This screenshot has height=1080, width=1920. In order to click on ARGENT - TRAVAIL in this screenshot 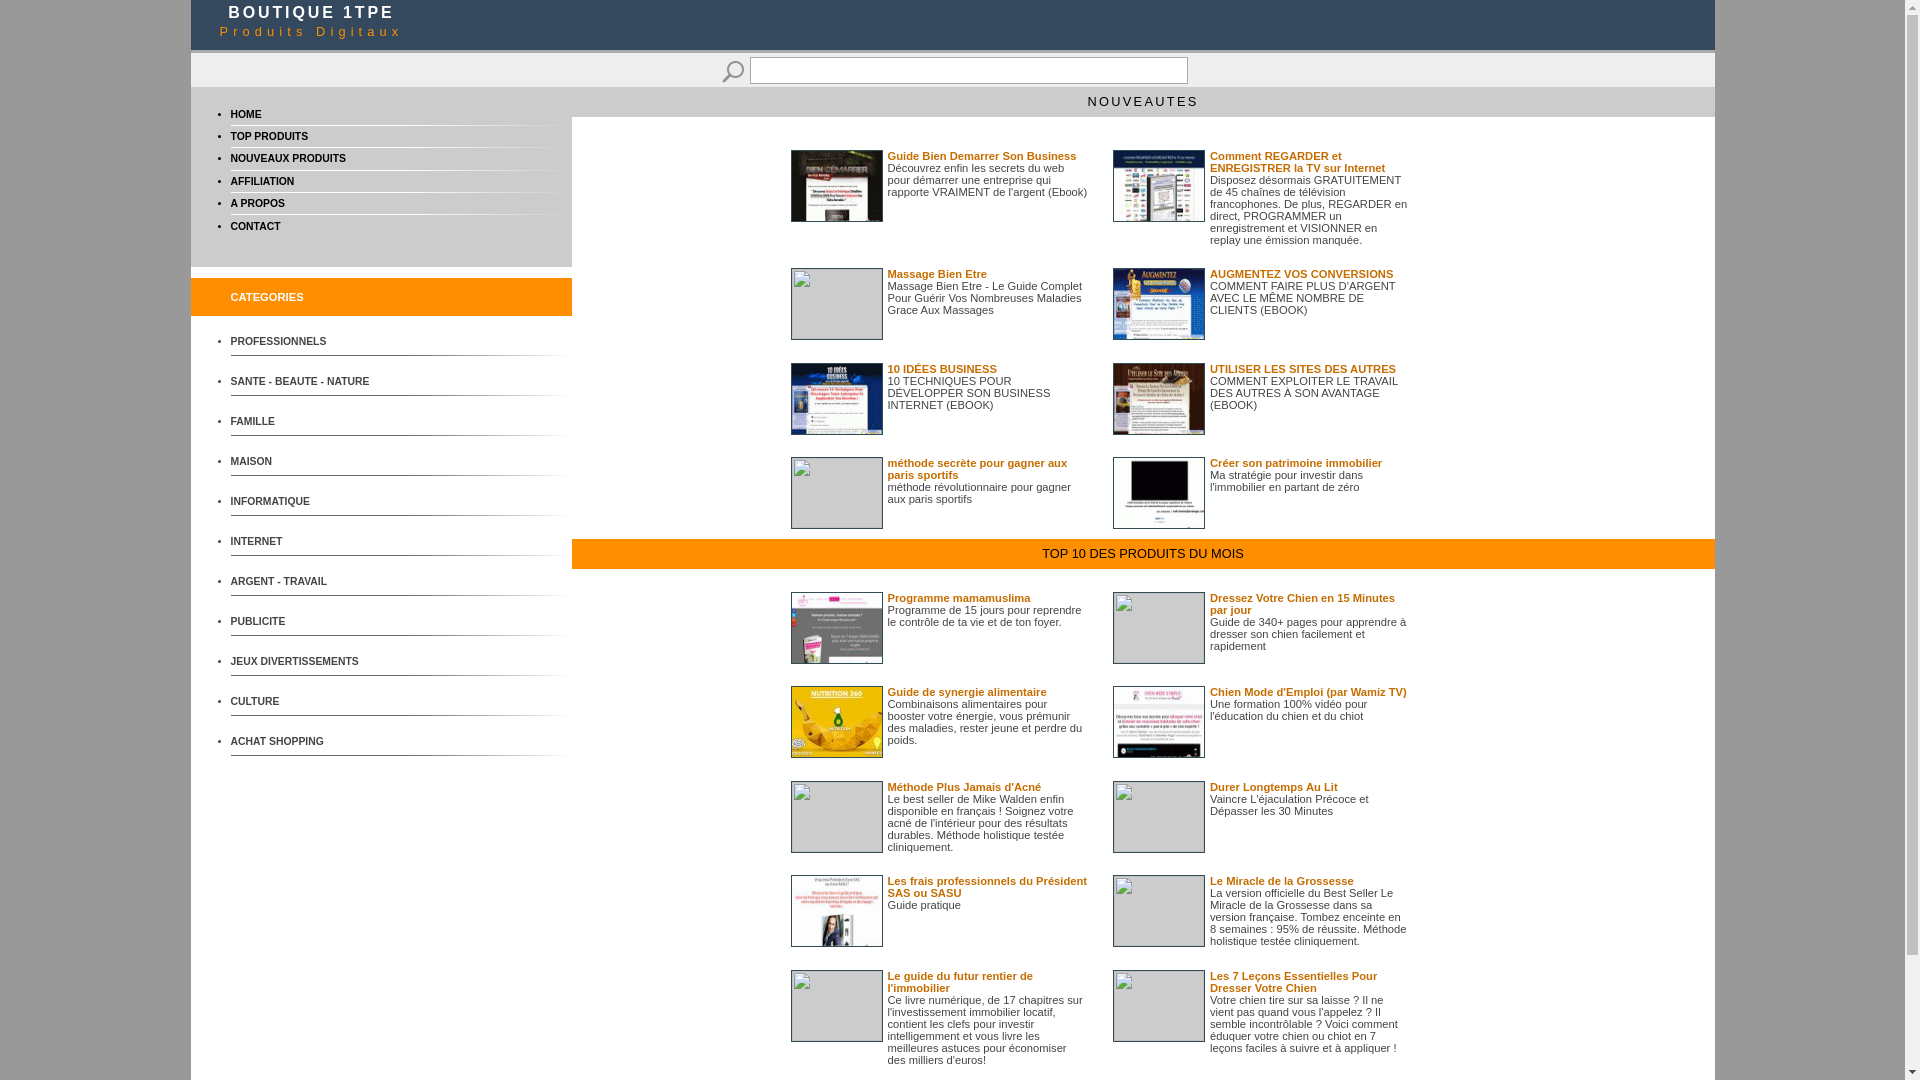, I will do `click(305, 582)`.